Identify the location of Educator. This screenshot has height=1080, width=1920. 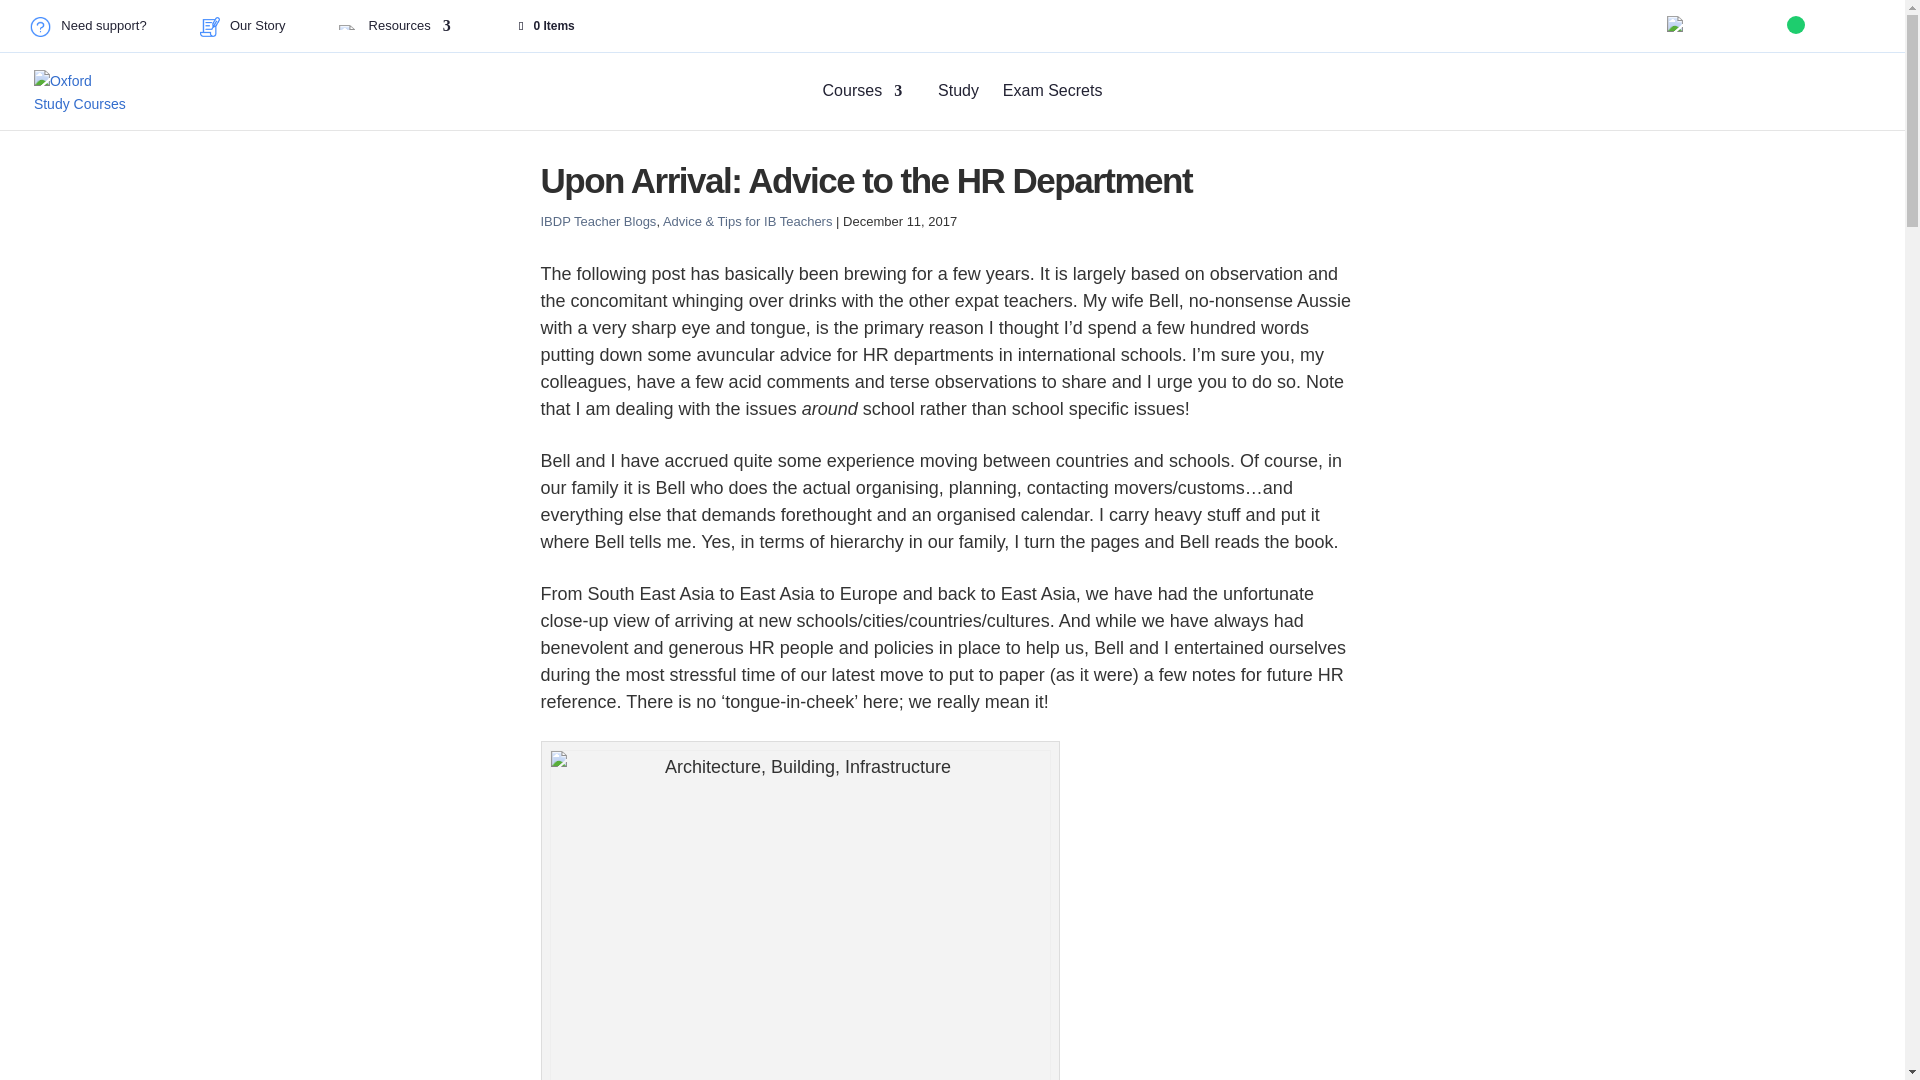
(1846, 28).